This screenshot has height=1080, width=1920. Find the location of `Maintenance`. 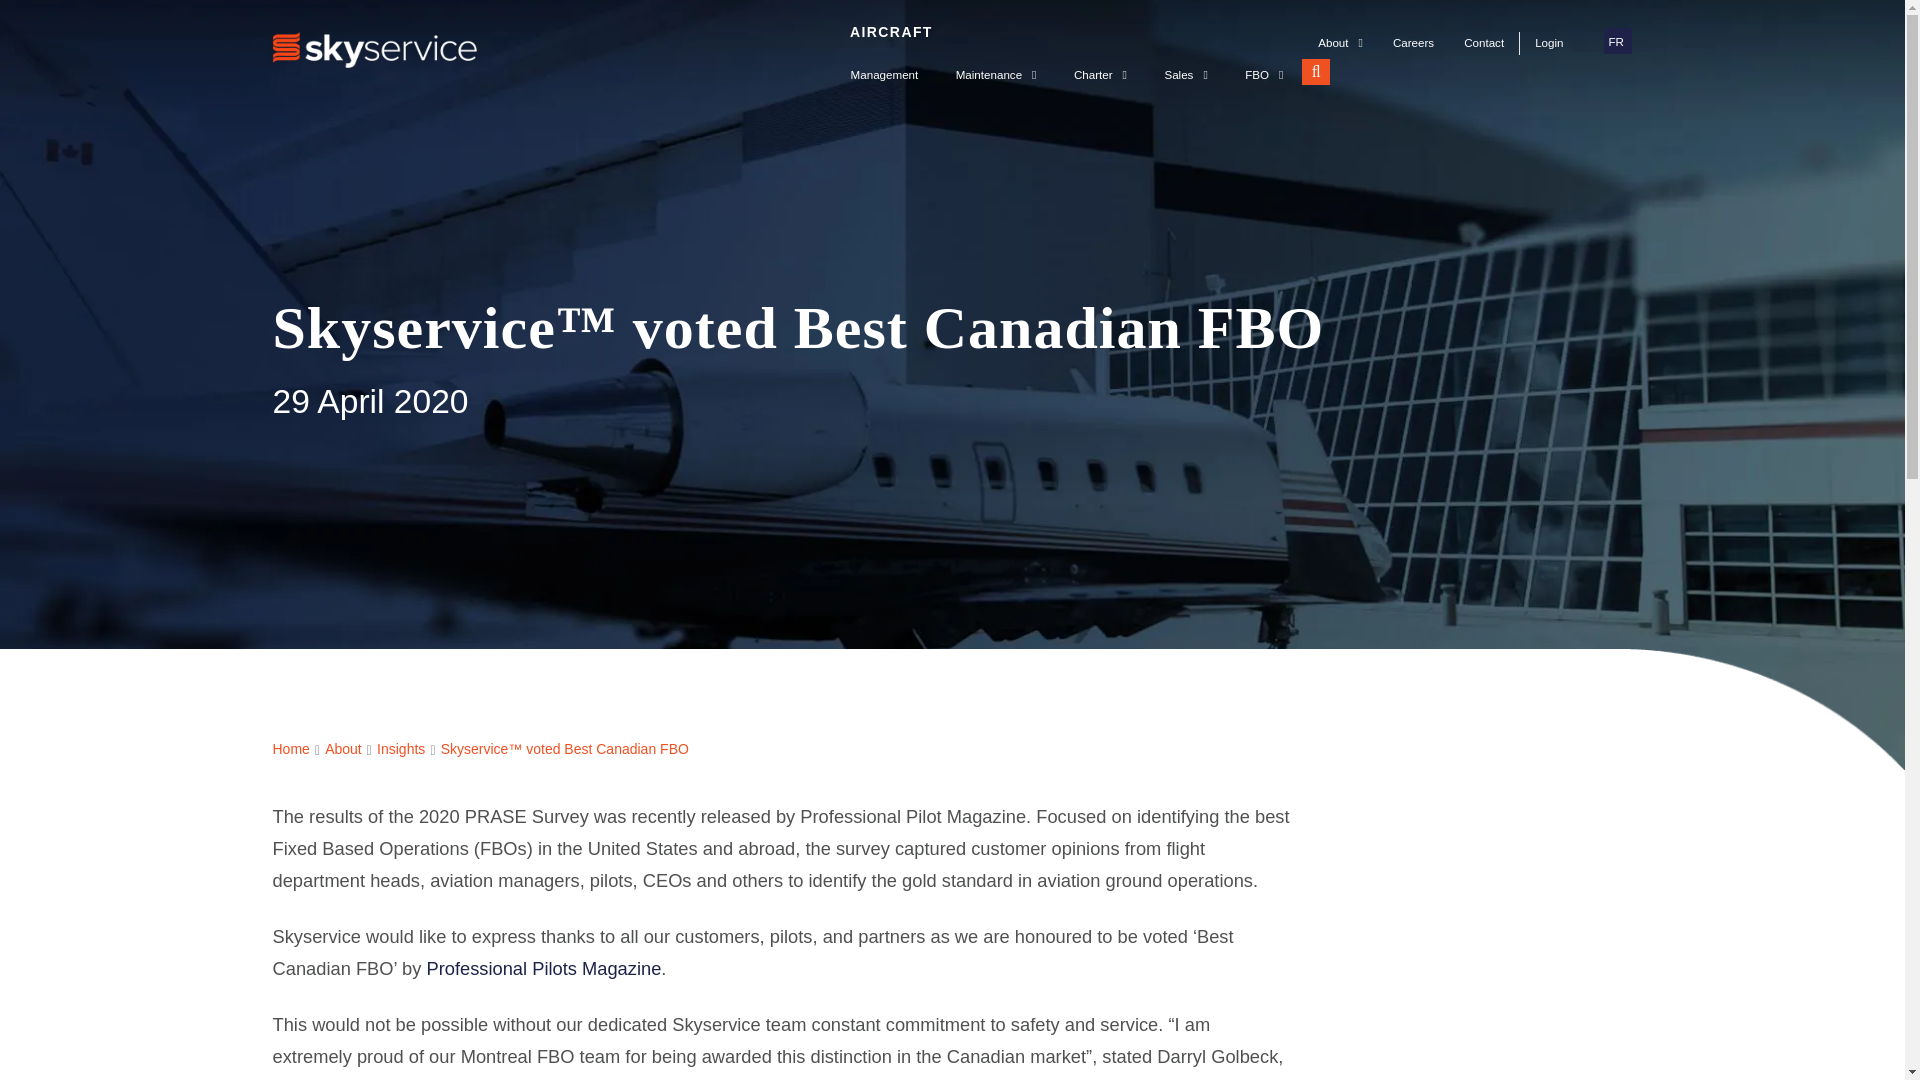

Maintenance is located at coordinates (995, 68).